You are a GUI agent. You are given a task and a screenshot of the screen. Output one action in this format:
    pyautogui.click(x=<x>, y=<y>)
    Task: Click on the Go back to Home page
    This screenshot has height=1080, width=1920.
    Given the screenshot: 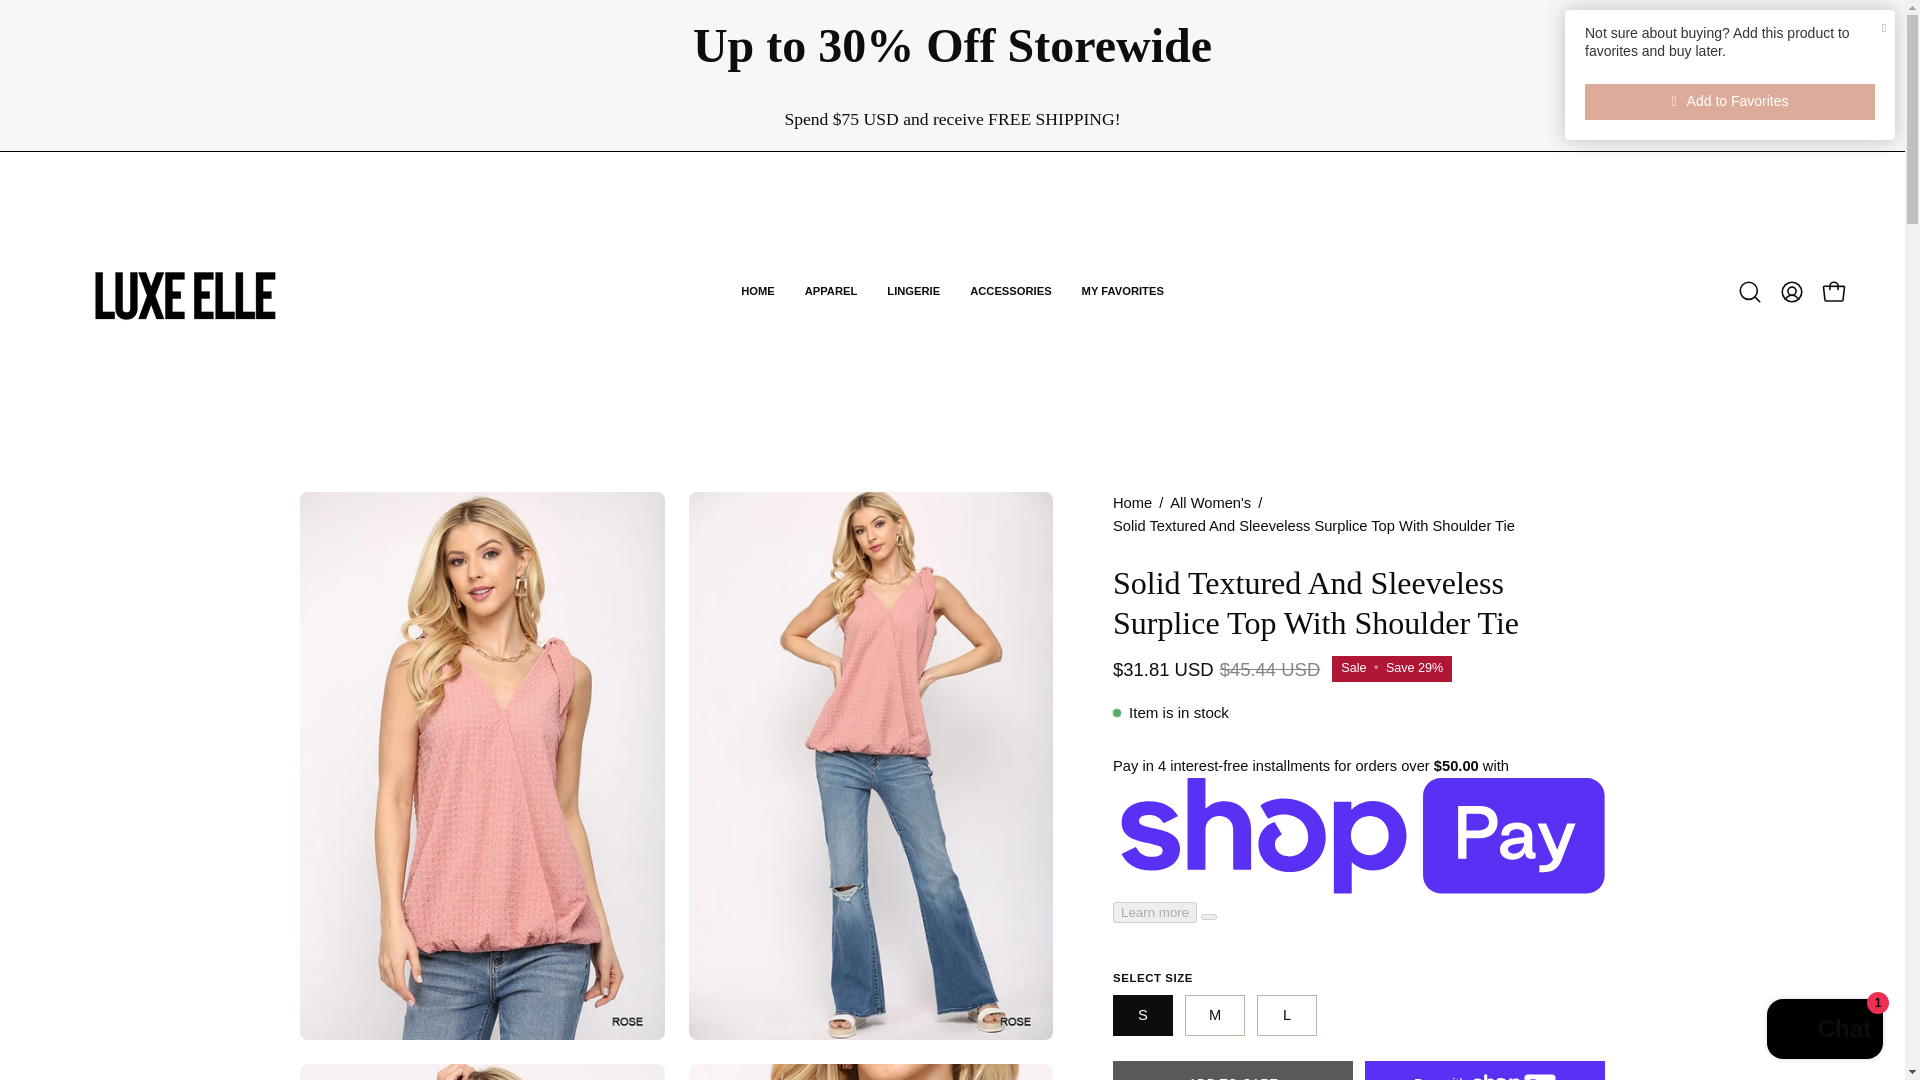 What is the action you would take?
    pyautogui.click(x=1132, y=504)
    